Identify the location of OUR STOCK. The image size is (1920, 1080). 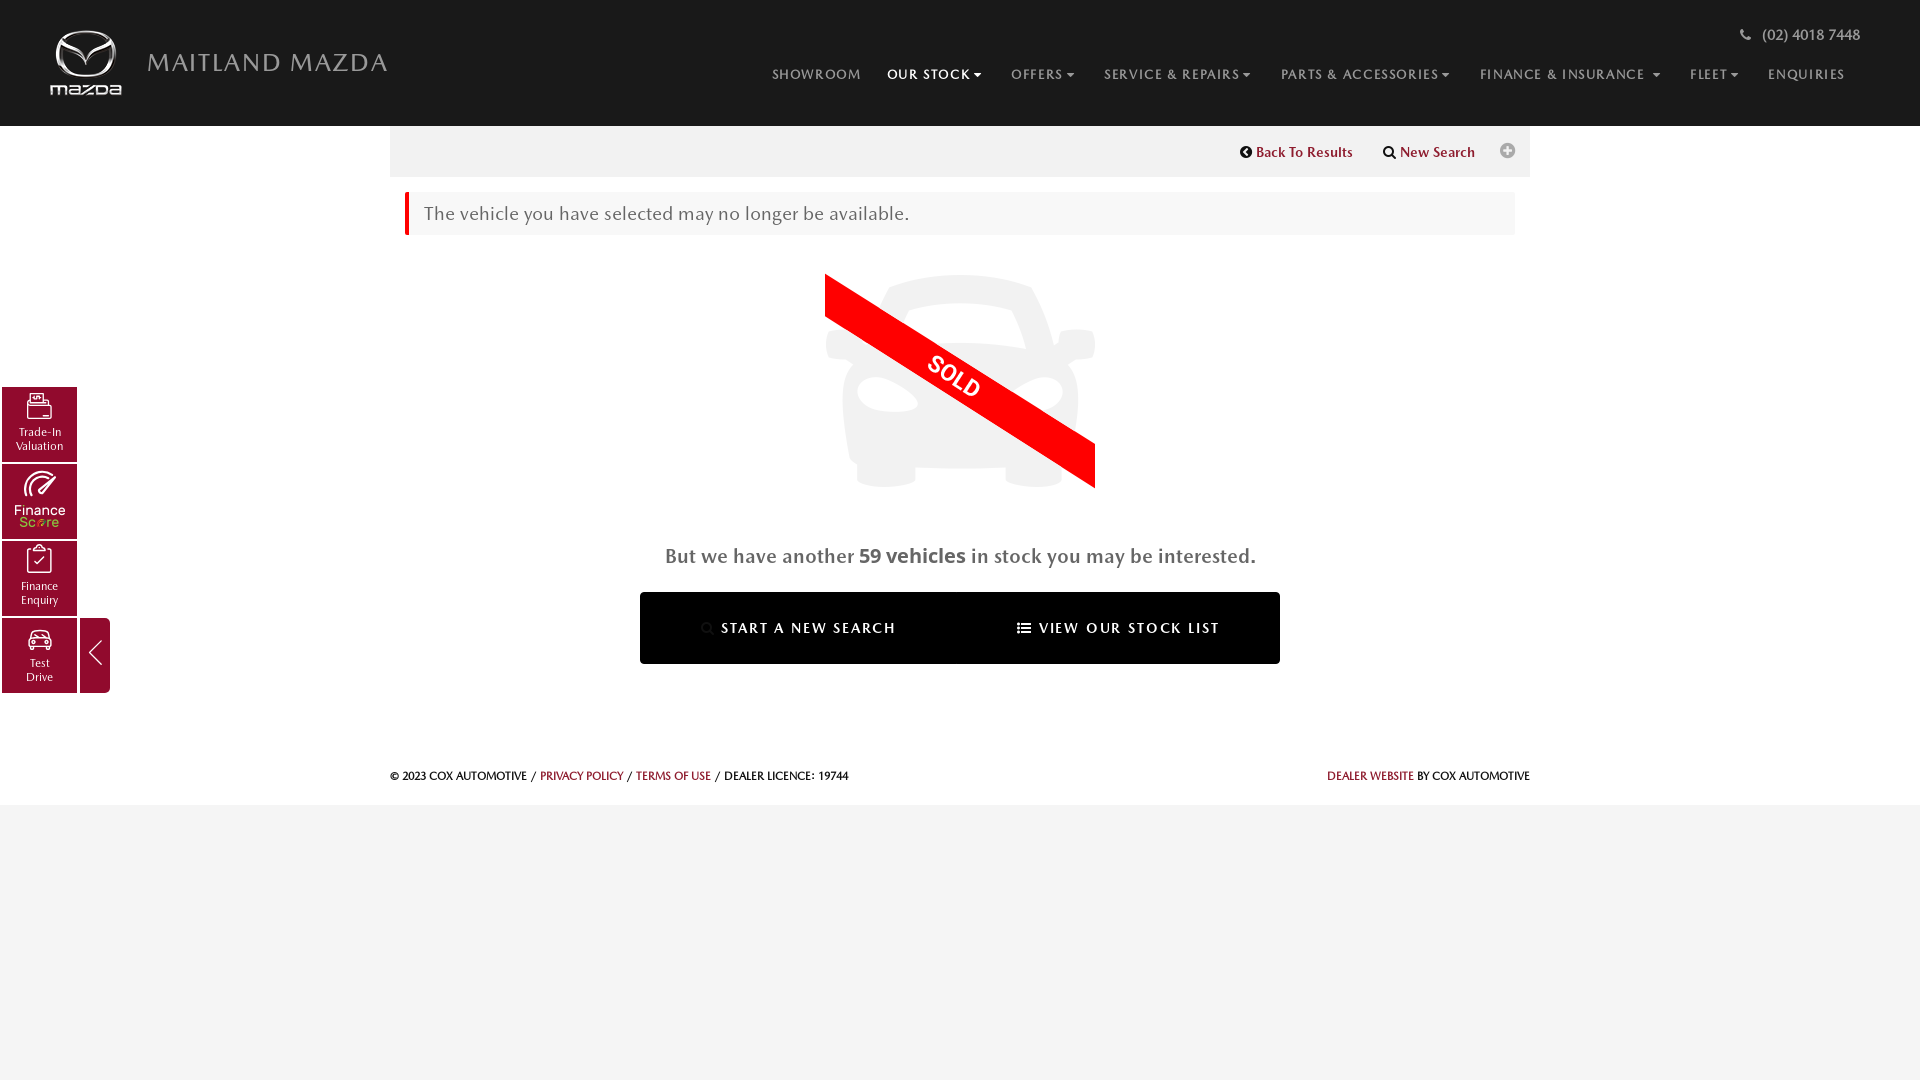
(948, 75).